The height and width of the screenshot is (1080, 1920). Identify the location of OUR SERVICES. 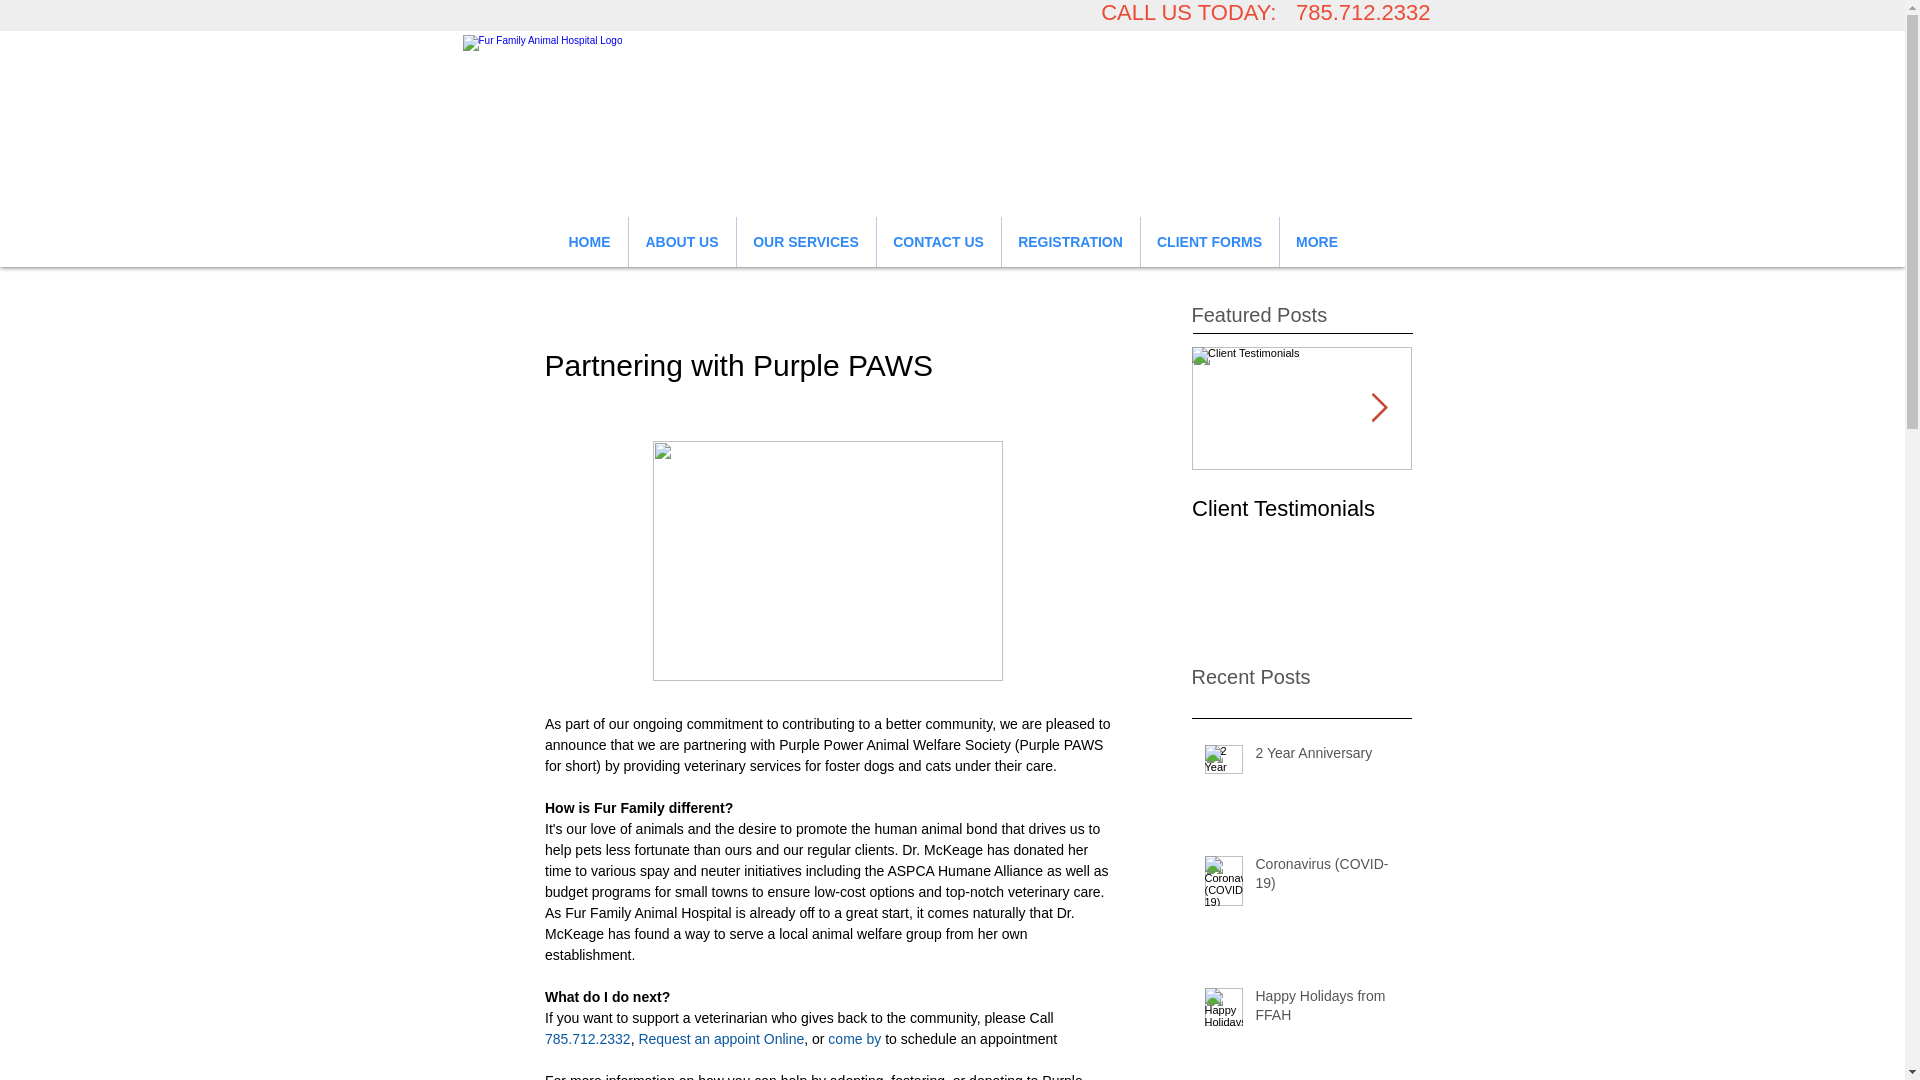
(805, 242).